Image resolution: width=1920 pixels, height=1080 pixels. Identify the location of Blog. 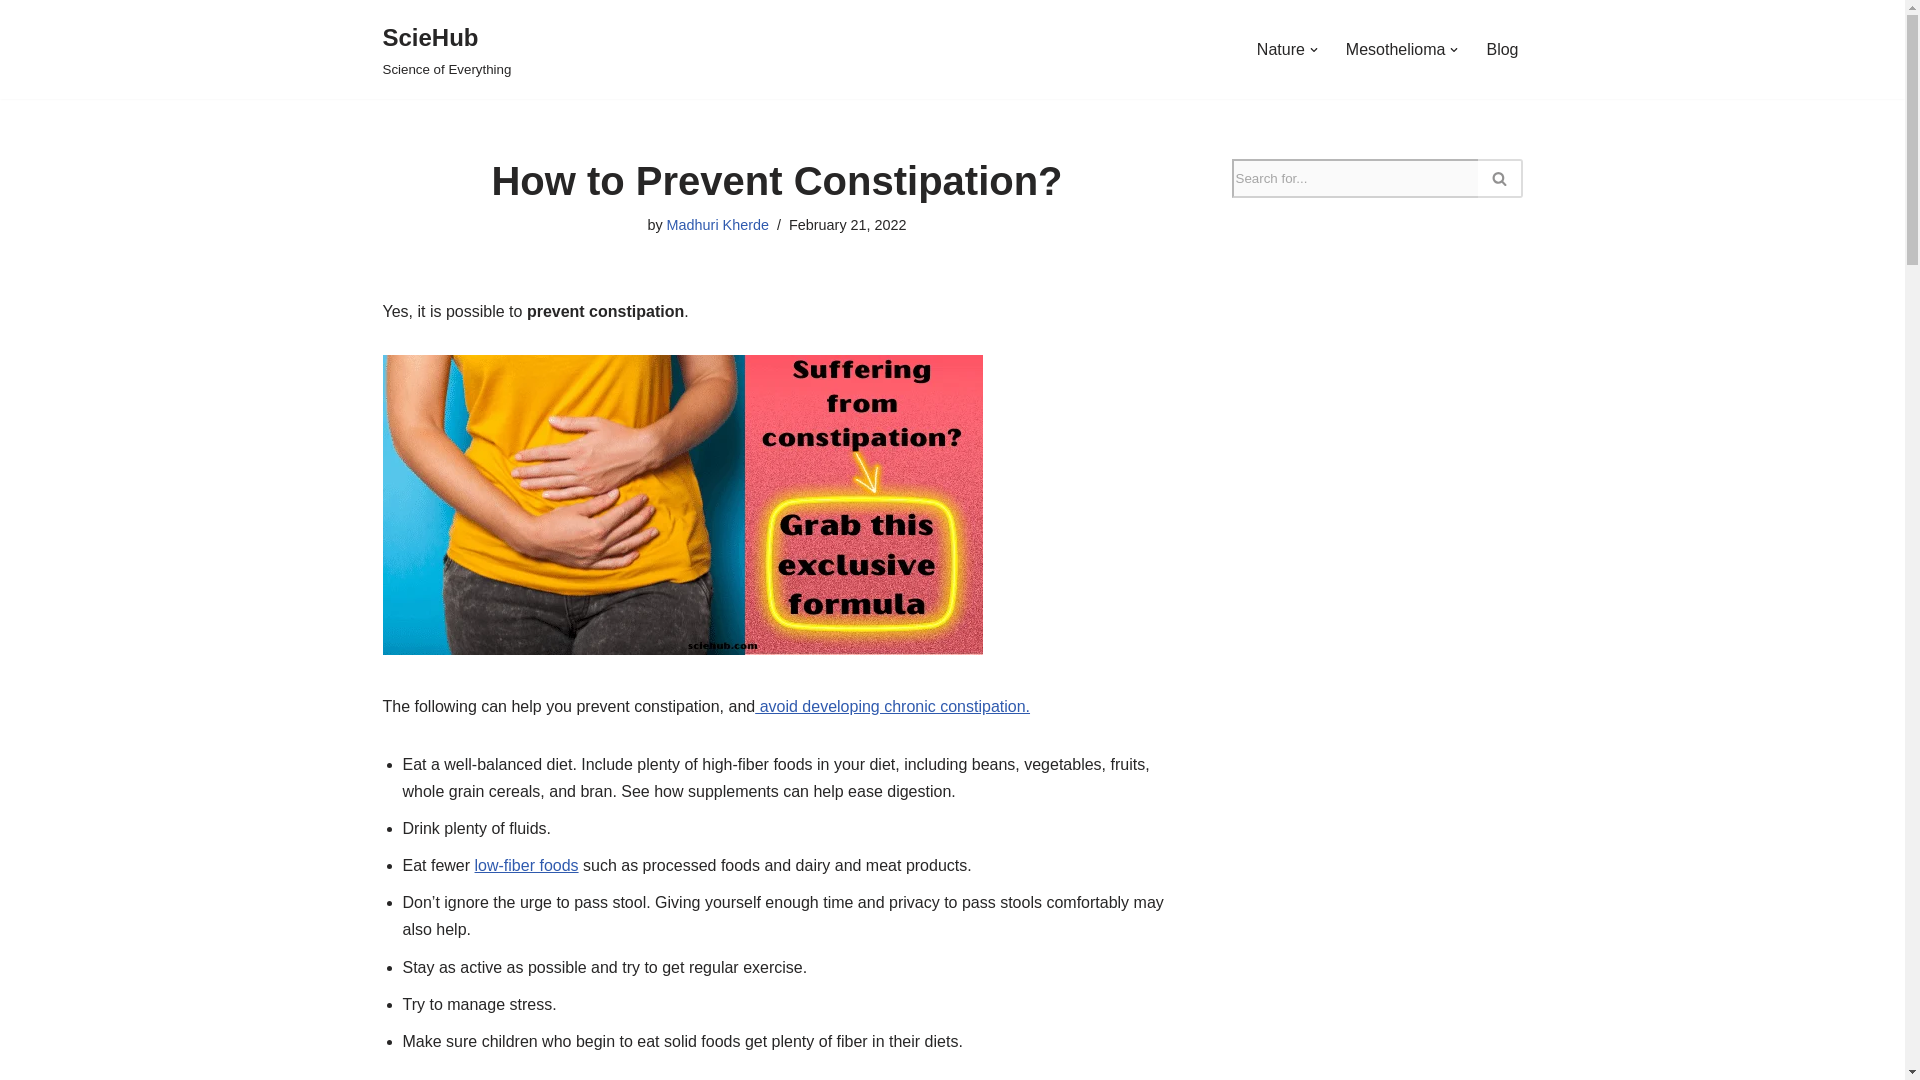
(446, 50).